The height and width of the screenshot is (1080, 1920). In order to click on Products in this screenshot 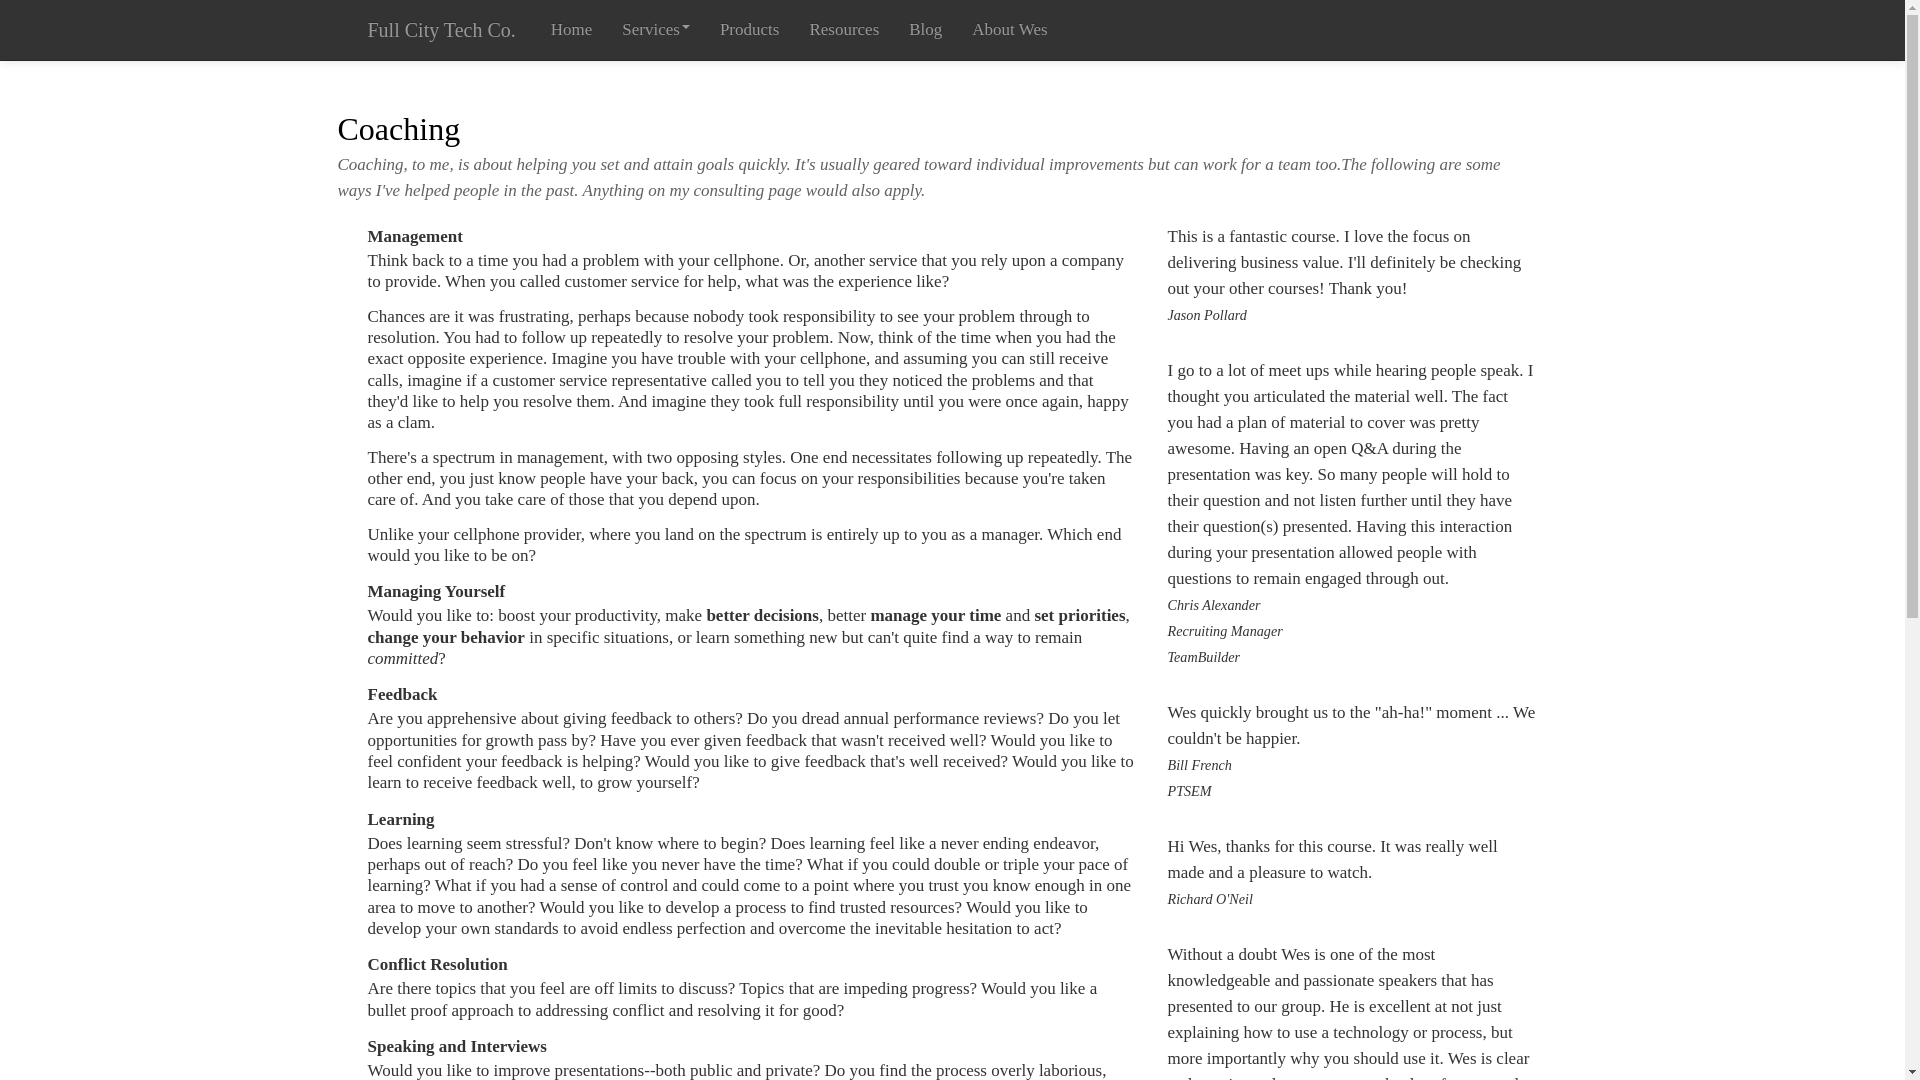, I will do `click(749, 30)`.